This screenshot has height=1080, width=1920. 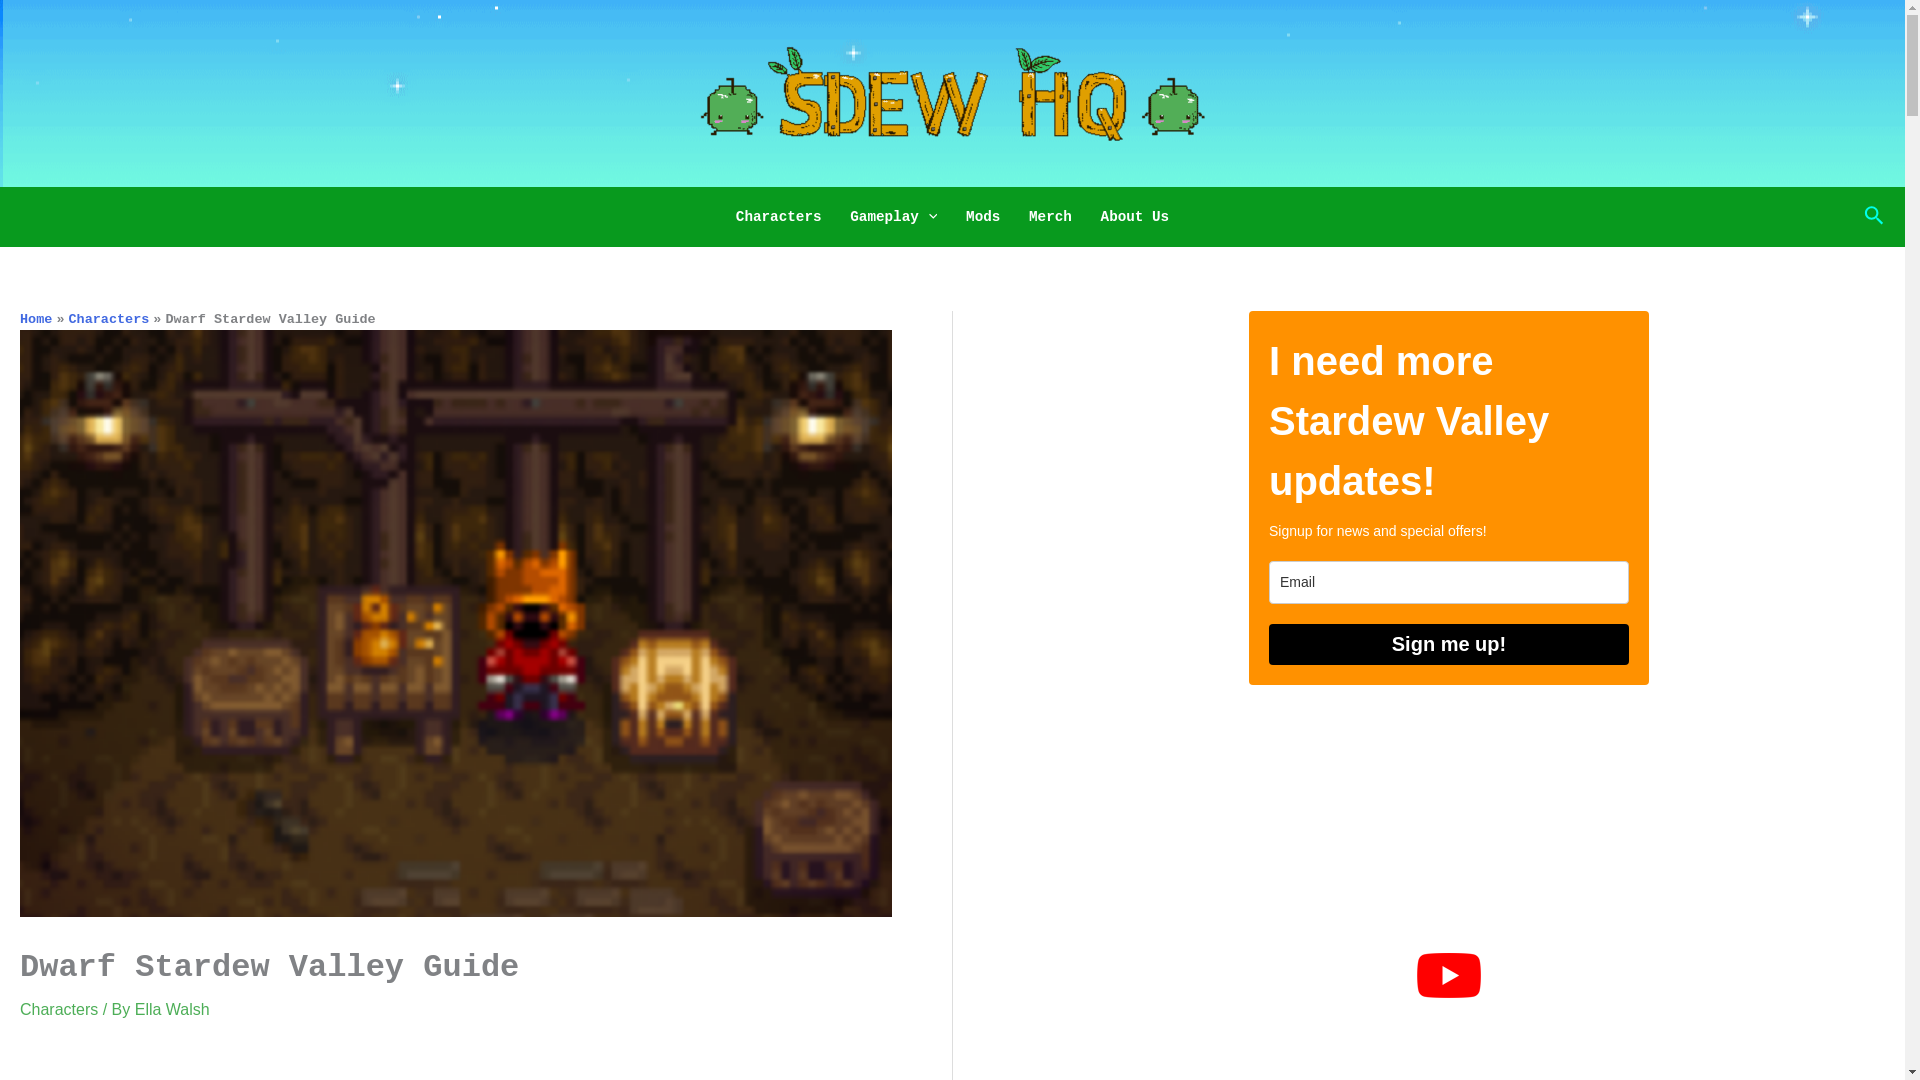 What do you see at coordinates (894, 216) in the screenshot?
I see `Gameplay` at bounding box center [894, 216].